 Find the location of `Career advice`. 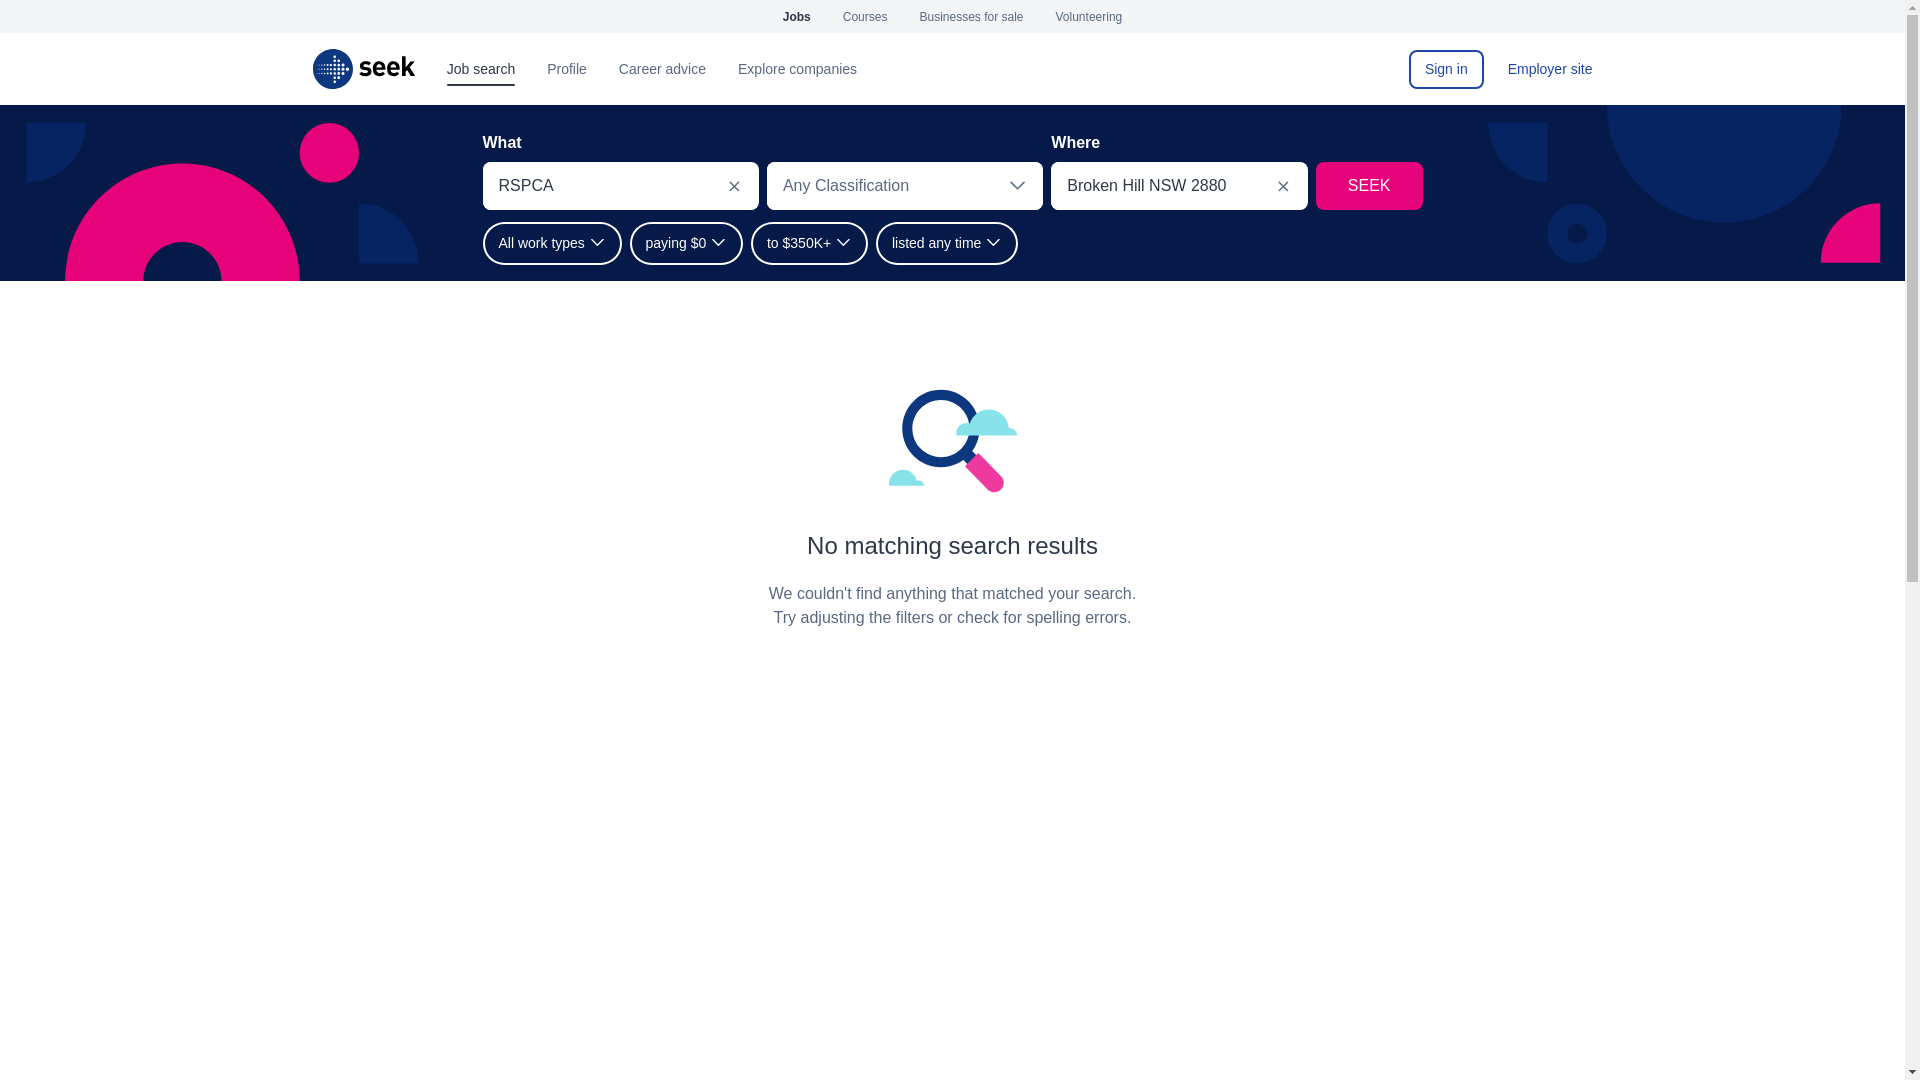

Career advice is located at coordinates (662, 68).